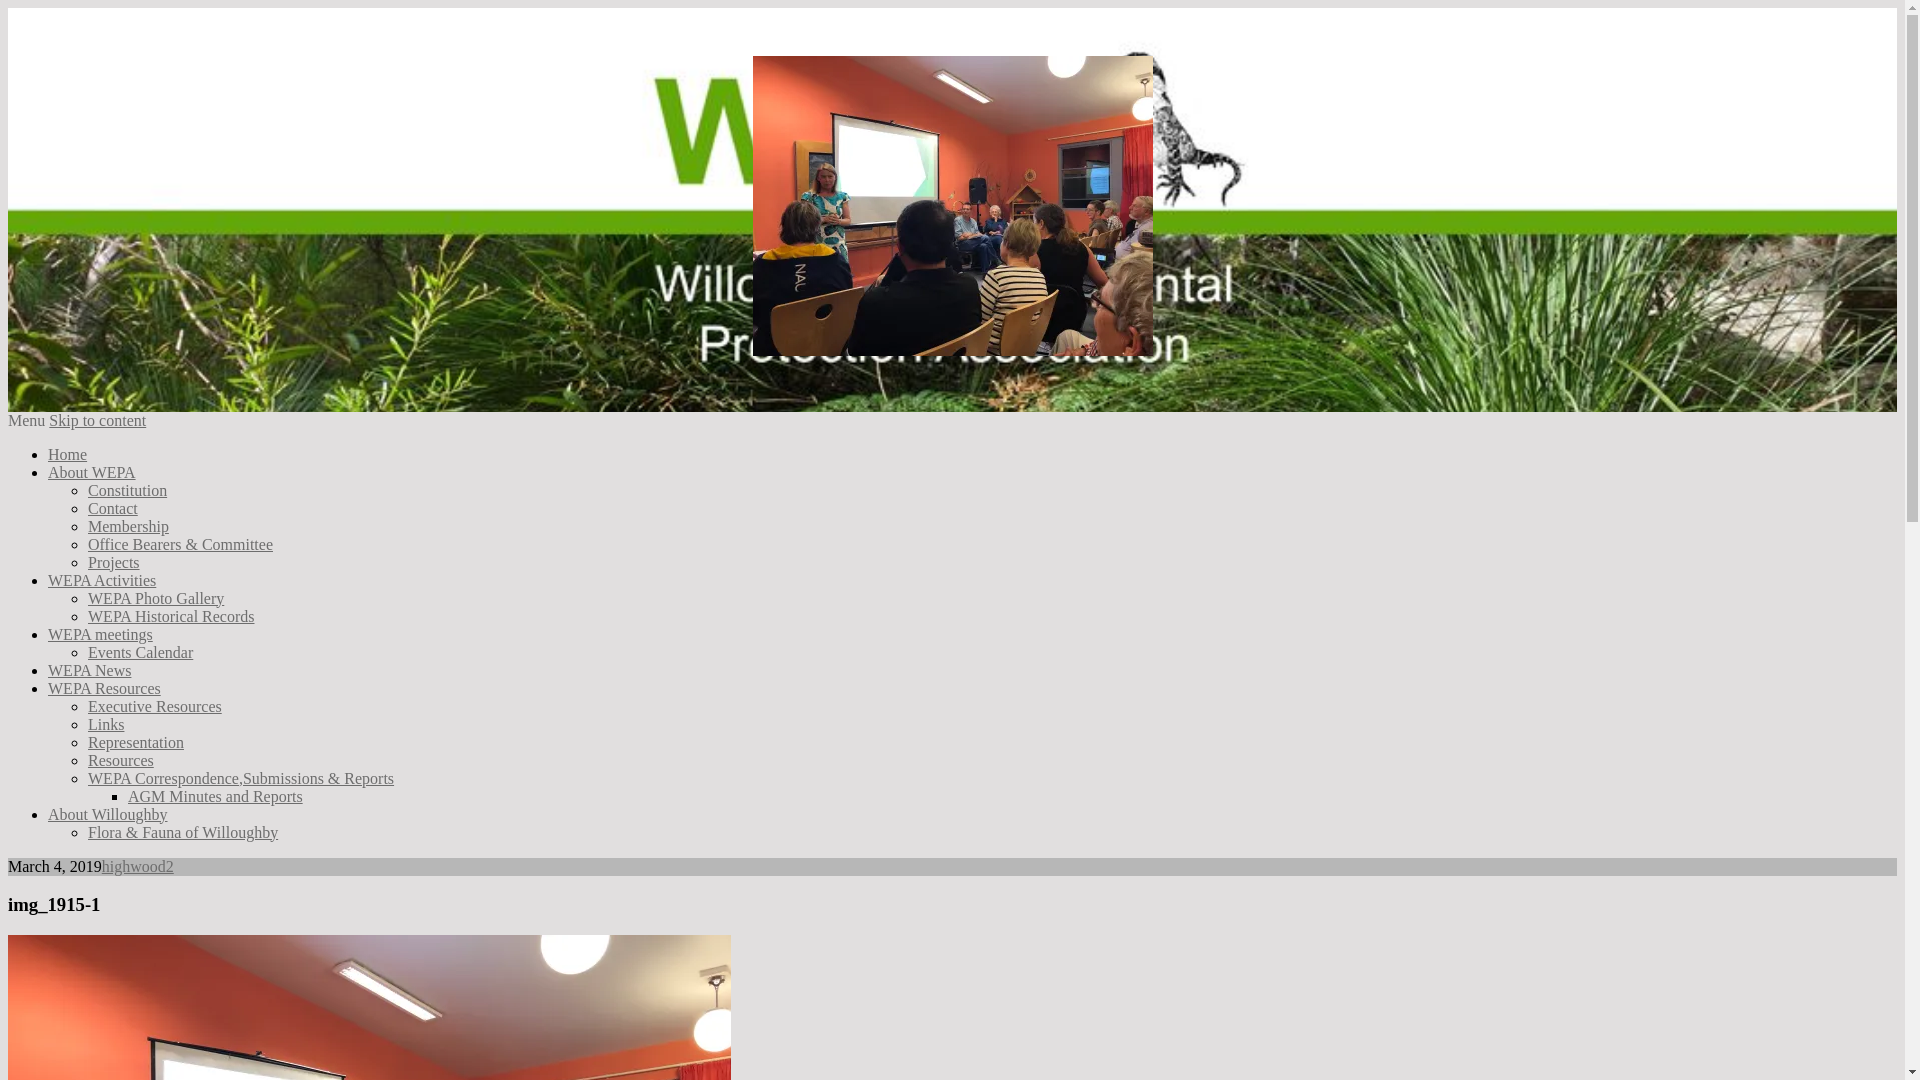 This screenshot has width=1920, height=1080. What do you see at coordinates (108, 814) in the screenshot?
I see `About Willoughby` at bounding box center [108, 814].